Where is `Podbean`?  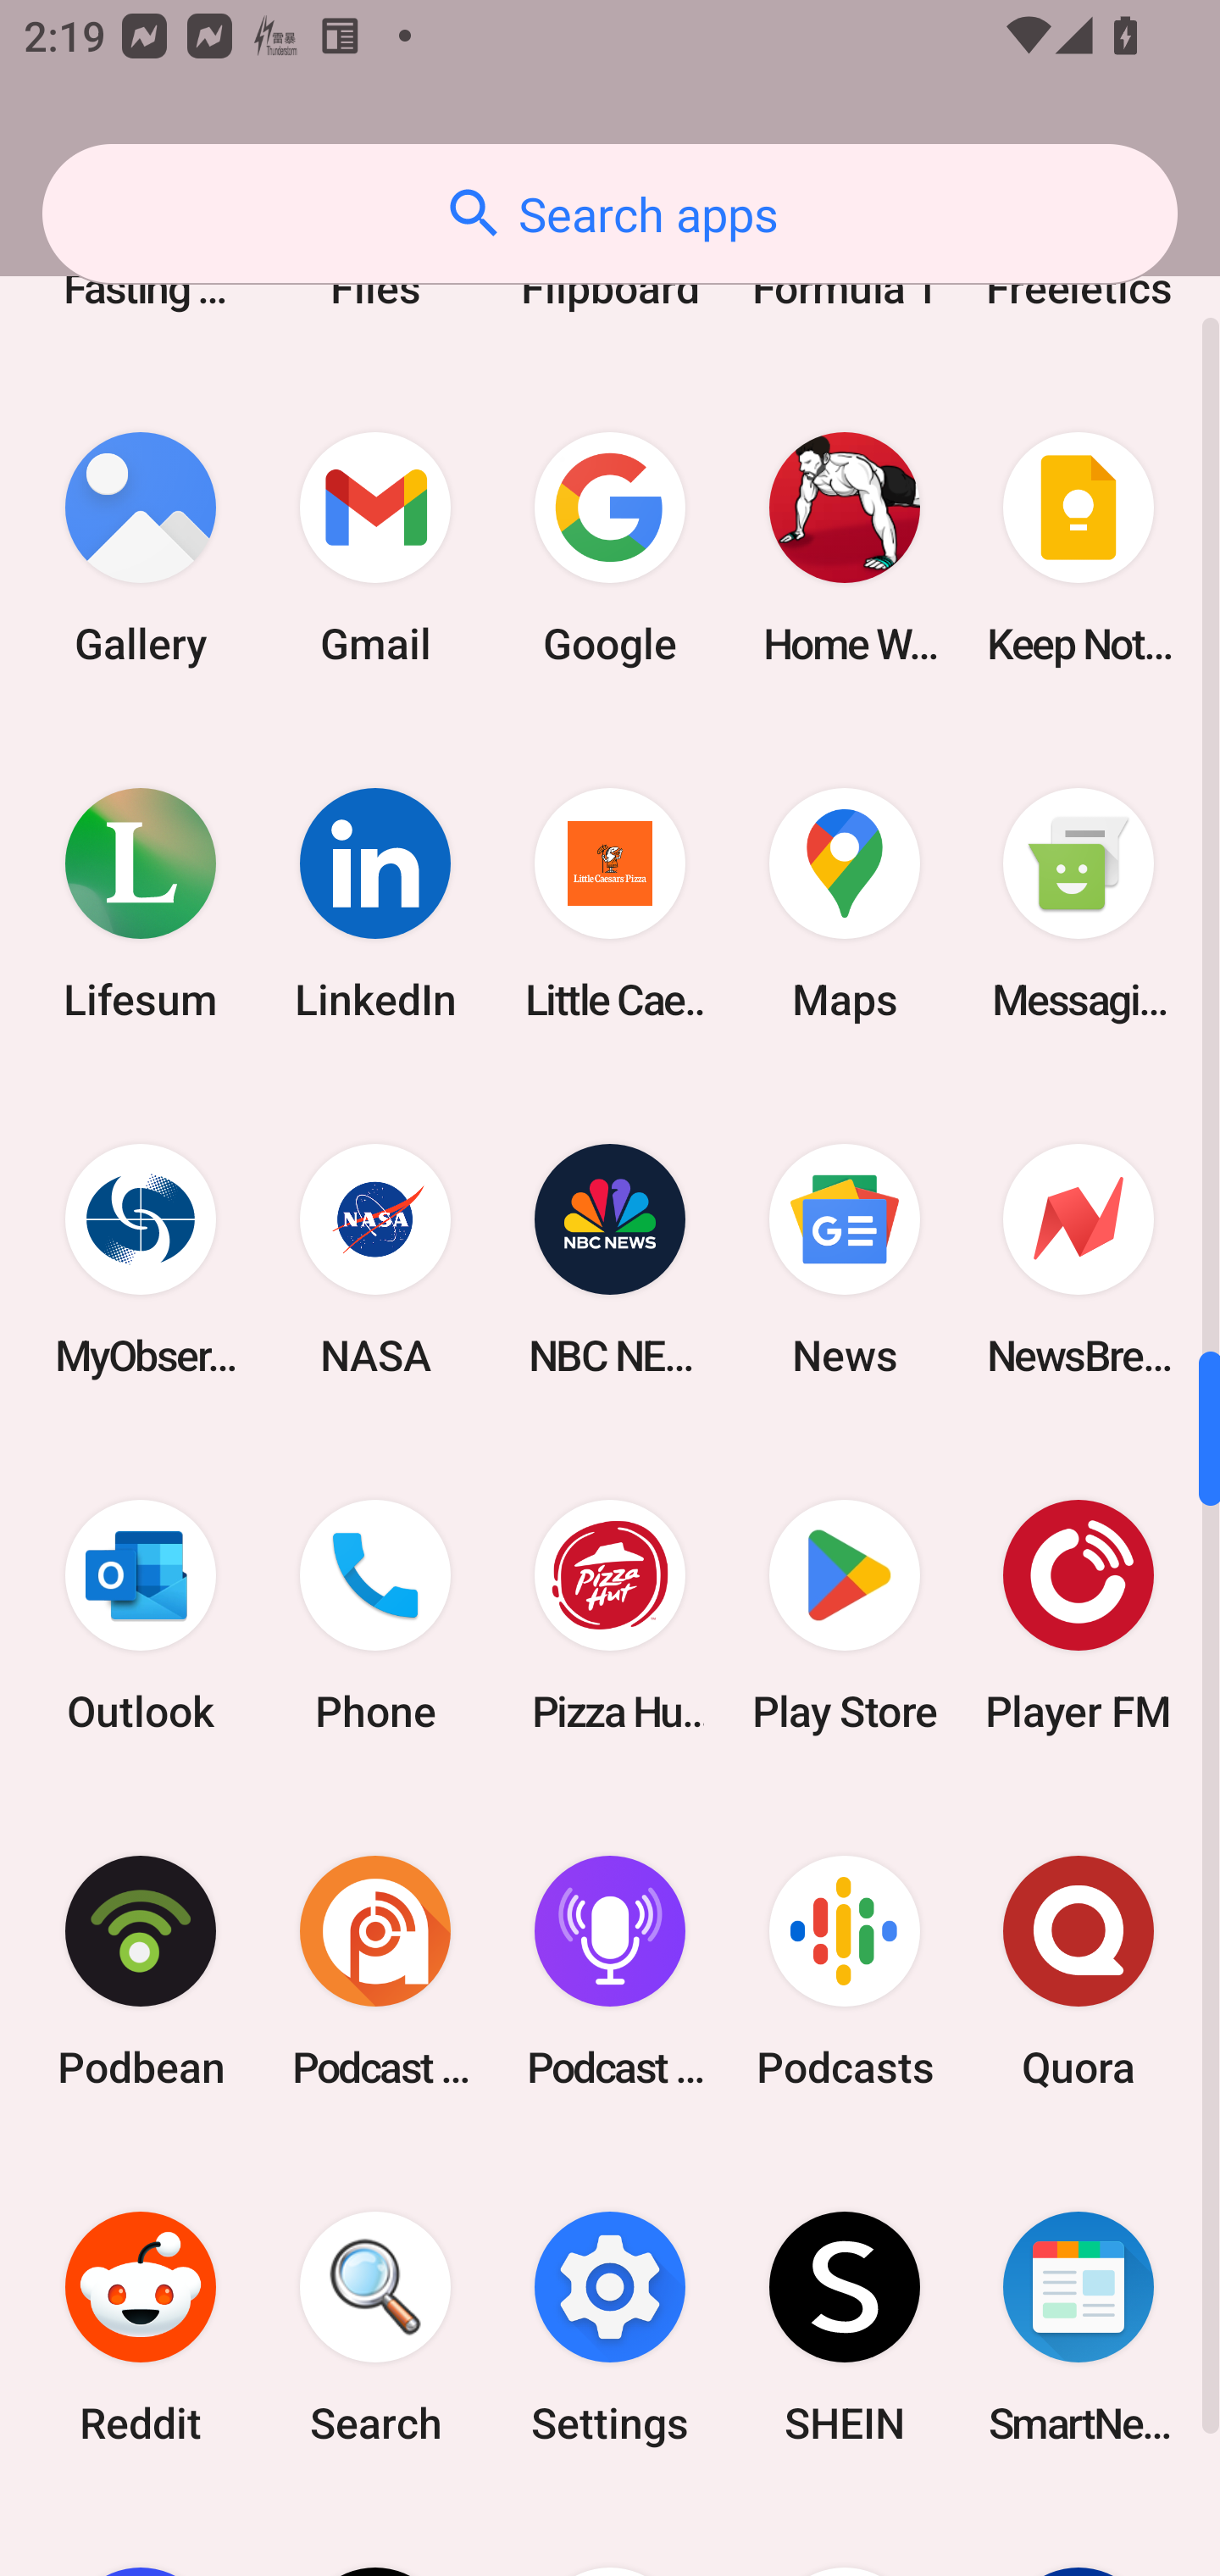 Podbean is located at coordinates (141, 1971).